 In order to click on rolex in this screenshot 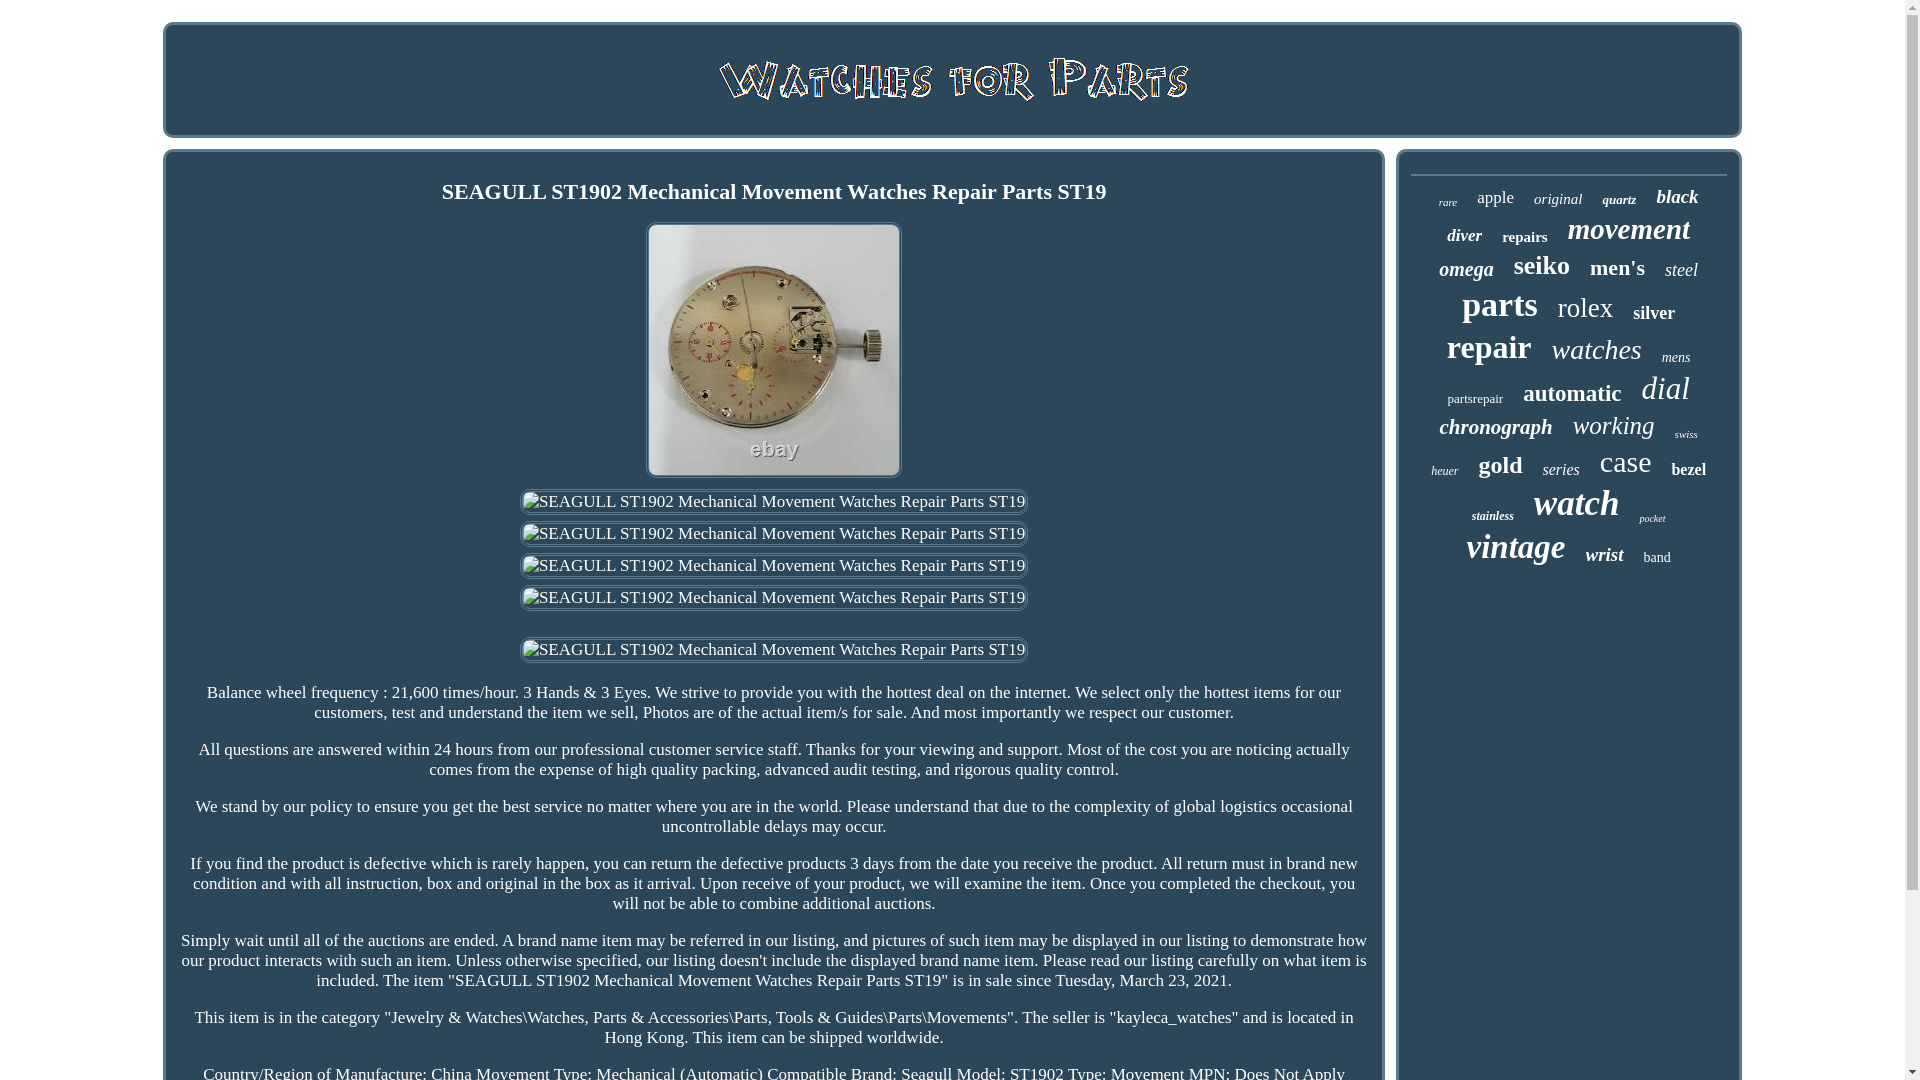, I will do `click(1584, 308)`.